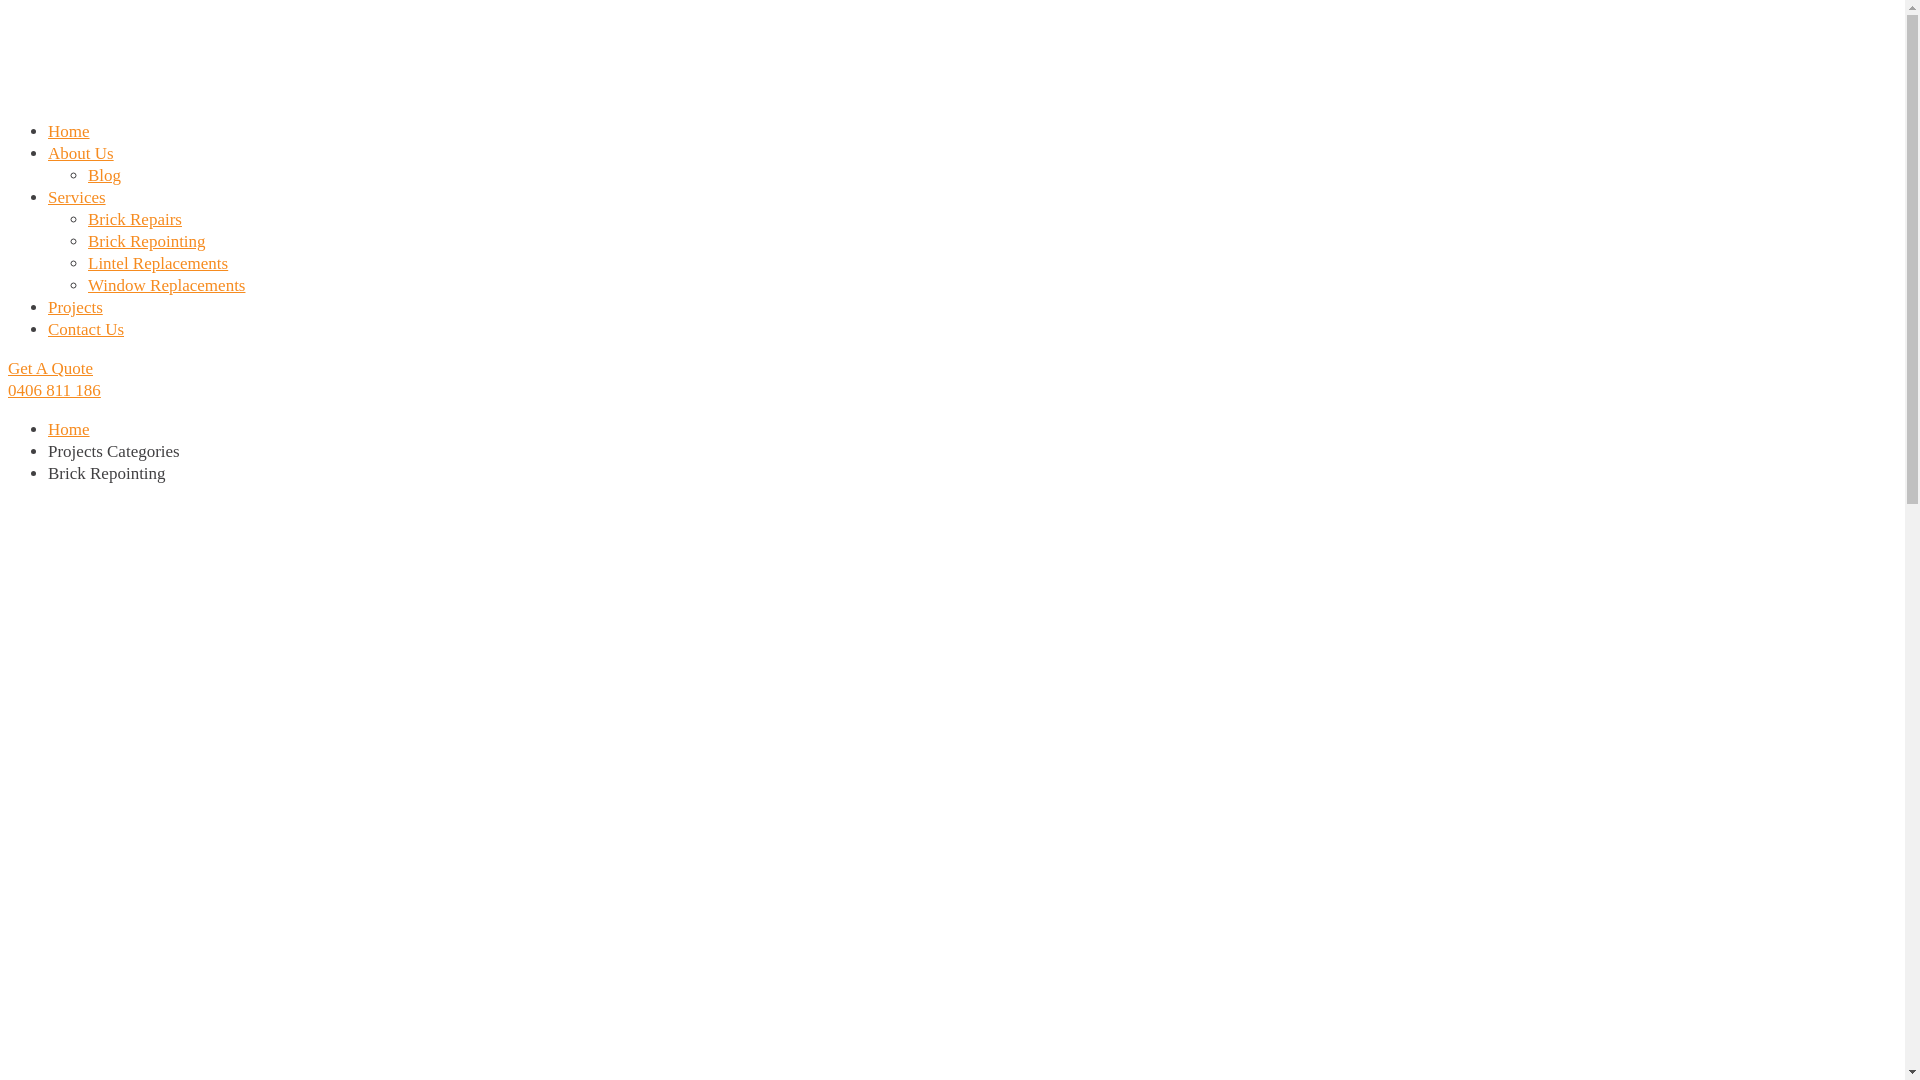  What do you see at coordinates (147, 242) in the screenshot?
I see `Brick Repointing` at bounding box center [147, 242].